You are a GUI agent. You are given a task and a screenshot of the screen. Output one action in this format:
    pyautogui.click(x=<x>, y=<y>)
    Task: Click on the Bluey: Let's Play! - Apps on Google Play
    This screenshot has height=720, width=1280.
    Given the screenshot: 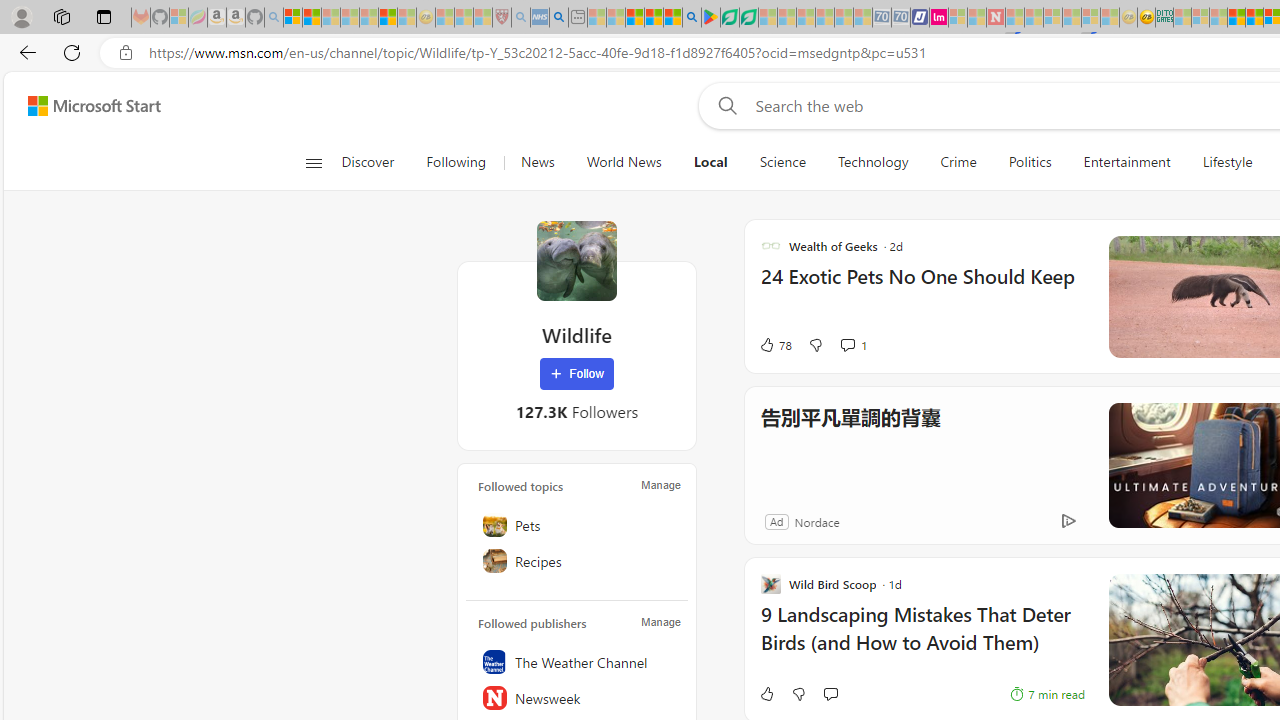 What is the action you would take?
    pyautogui.click(x=710, y=18)
    